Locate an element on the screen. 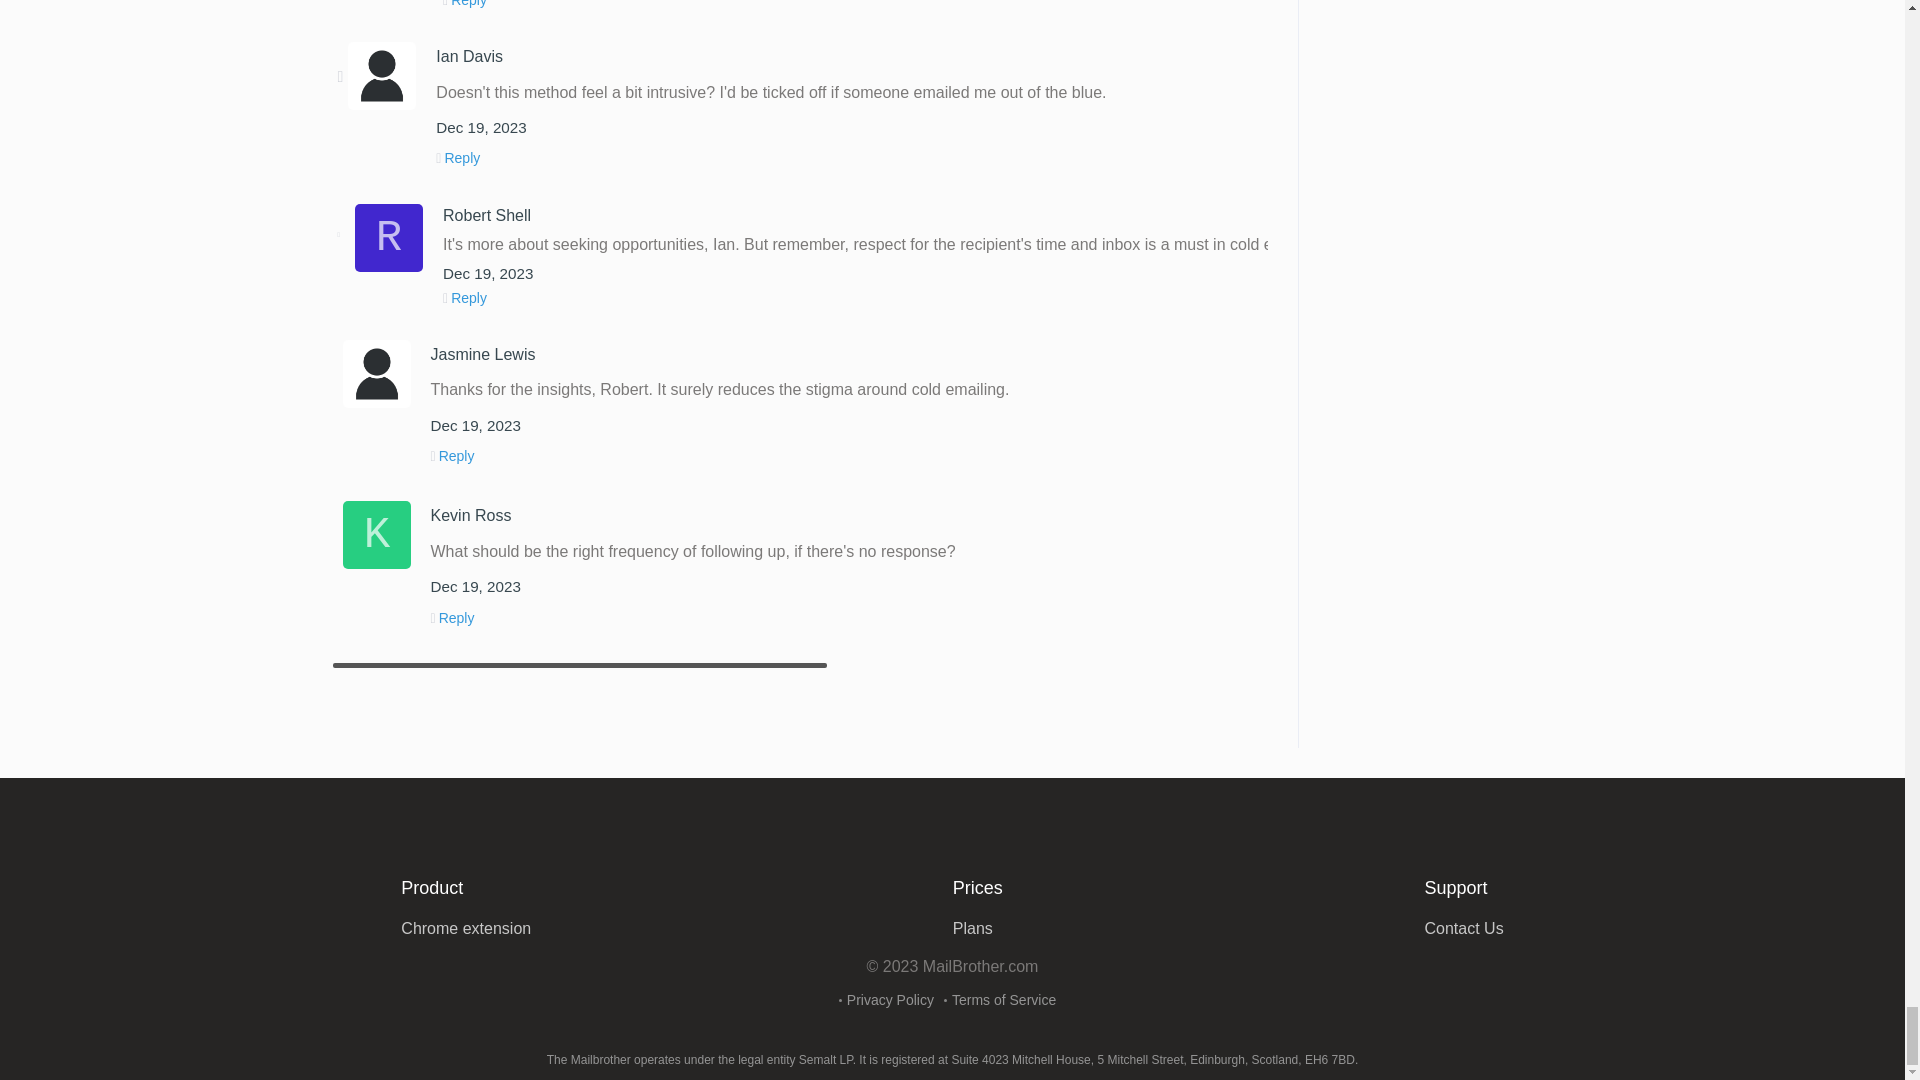 The width and height of the screenshot is (1920, 1080). Terms of Service is located at coordinates (1004, 1000).